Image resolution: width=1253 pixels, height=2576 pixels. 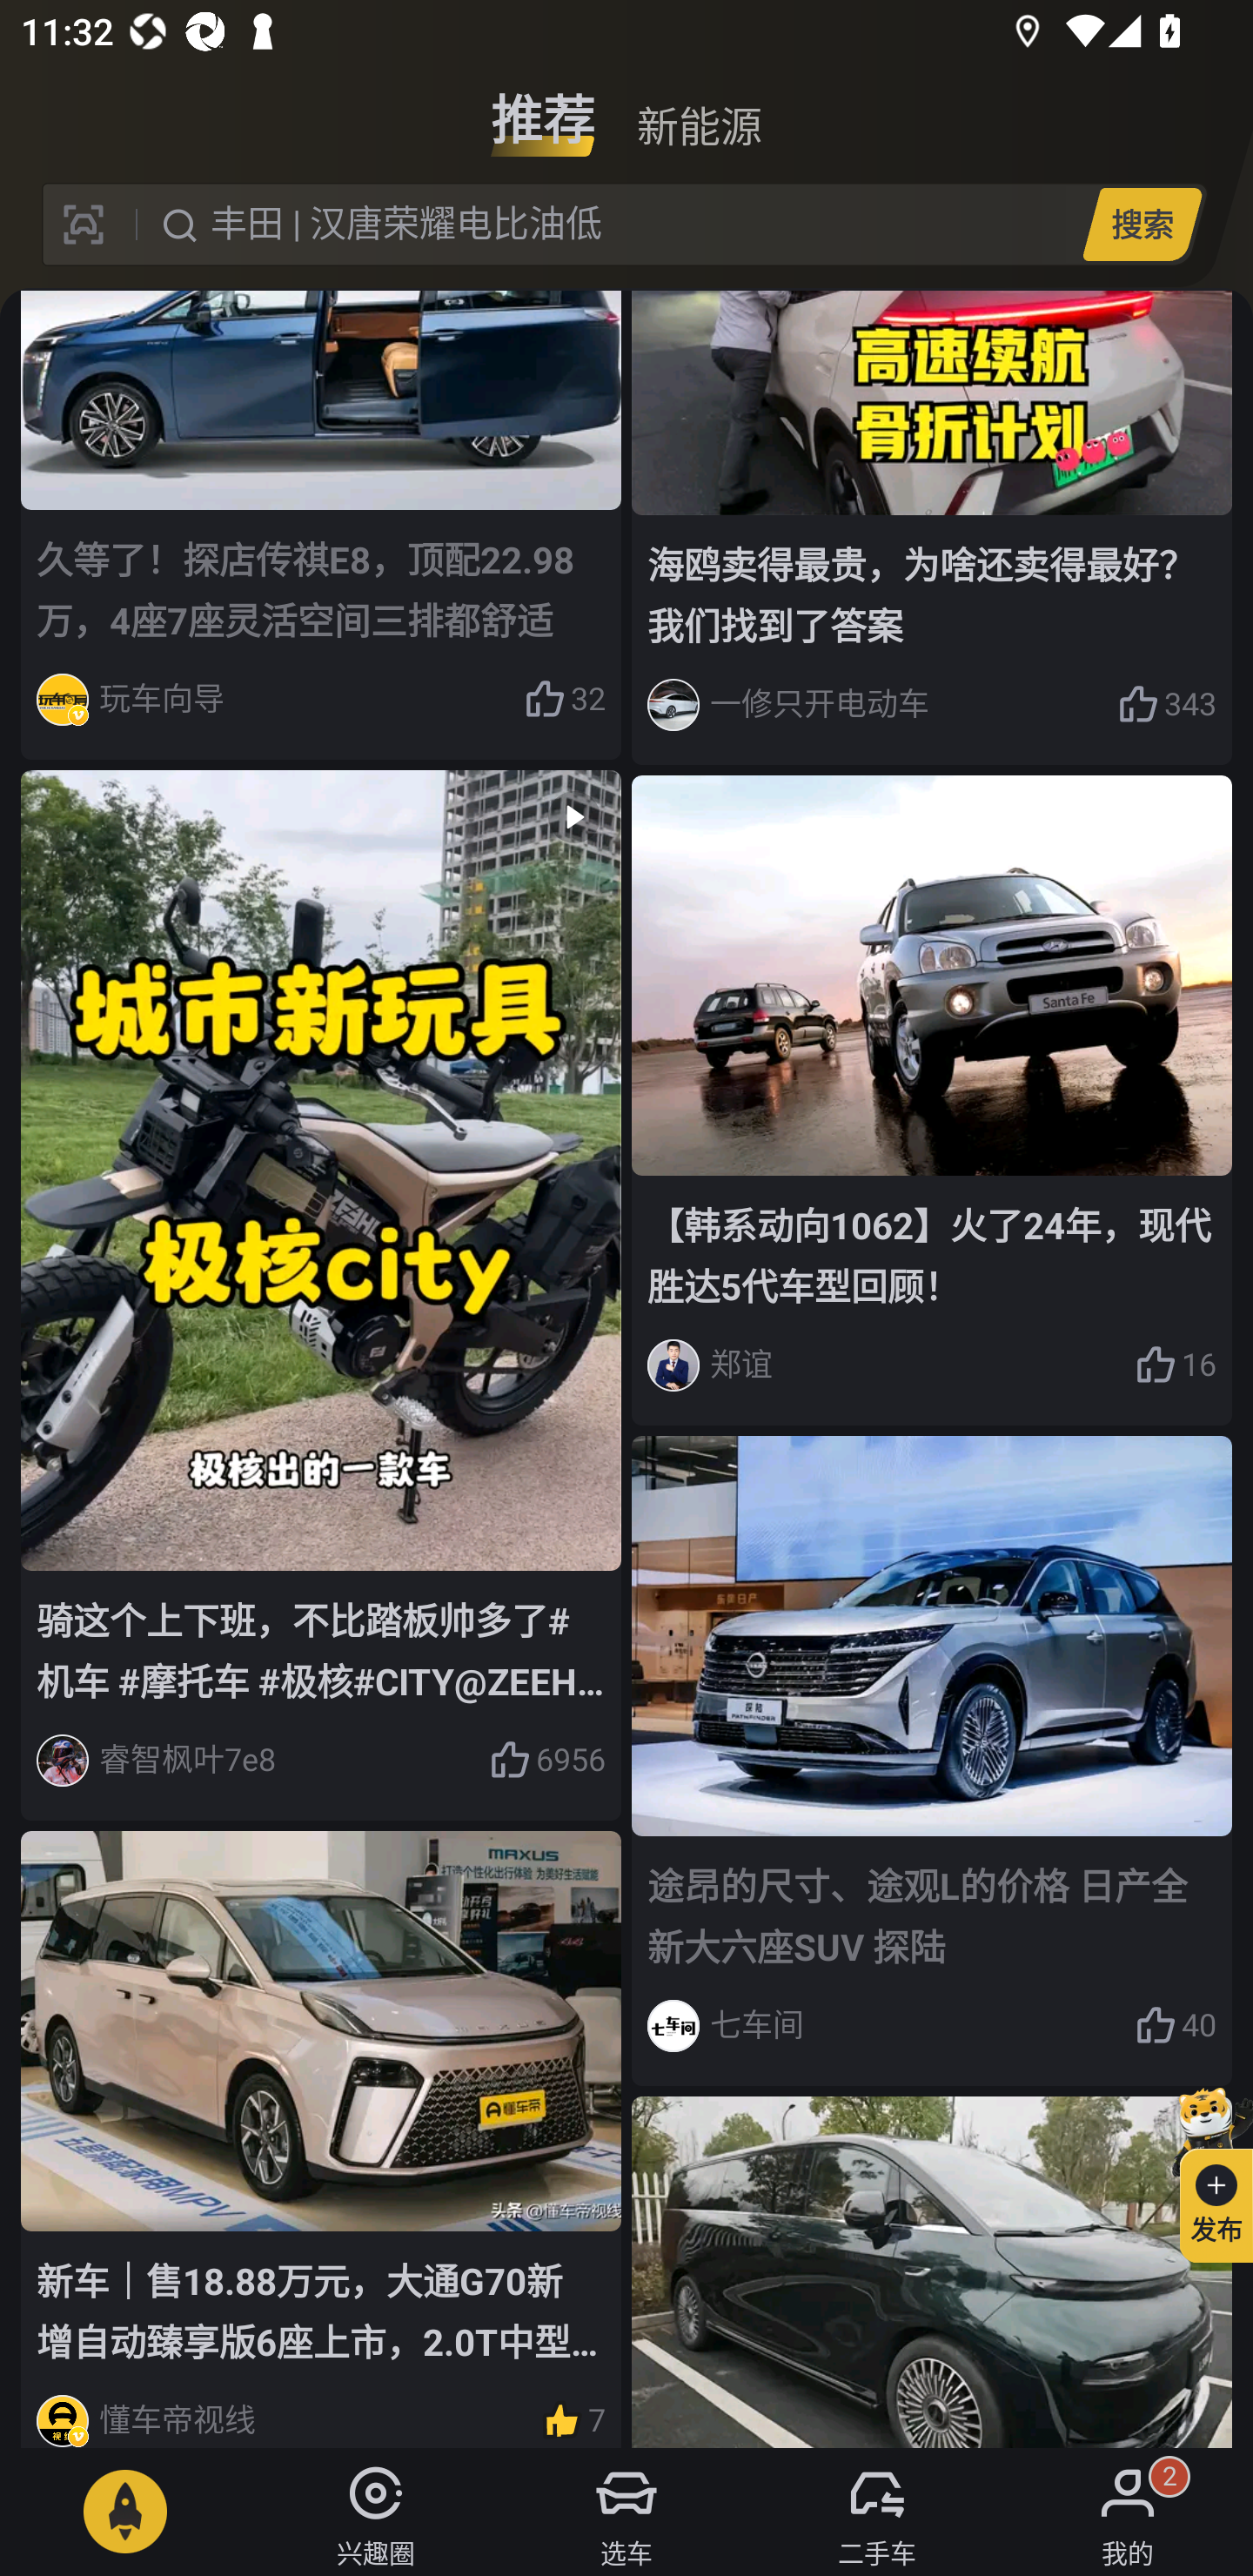 I want to click on 32, so click(x=564, y=699).